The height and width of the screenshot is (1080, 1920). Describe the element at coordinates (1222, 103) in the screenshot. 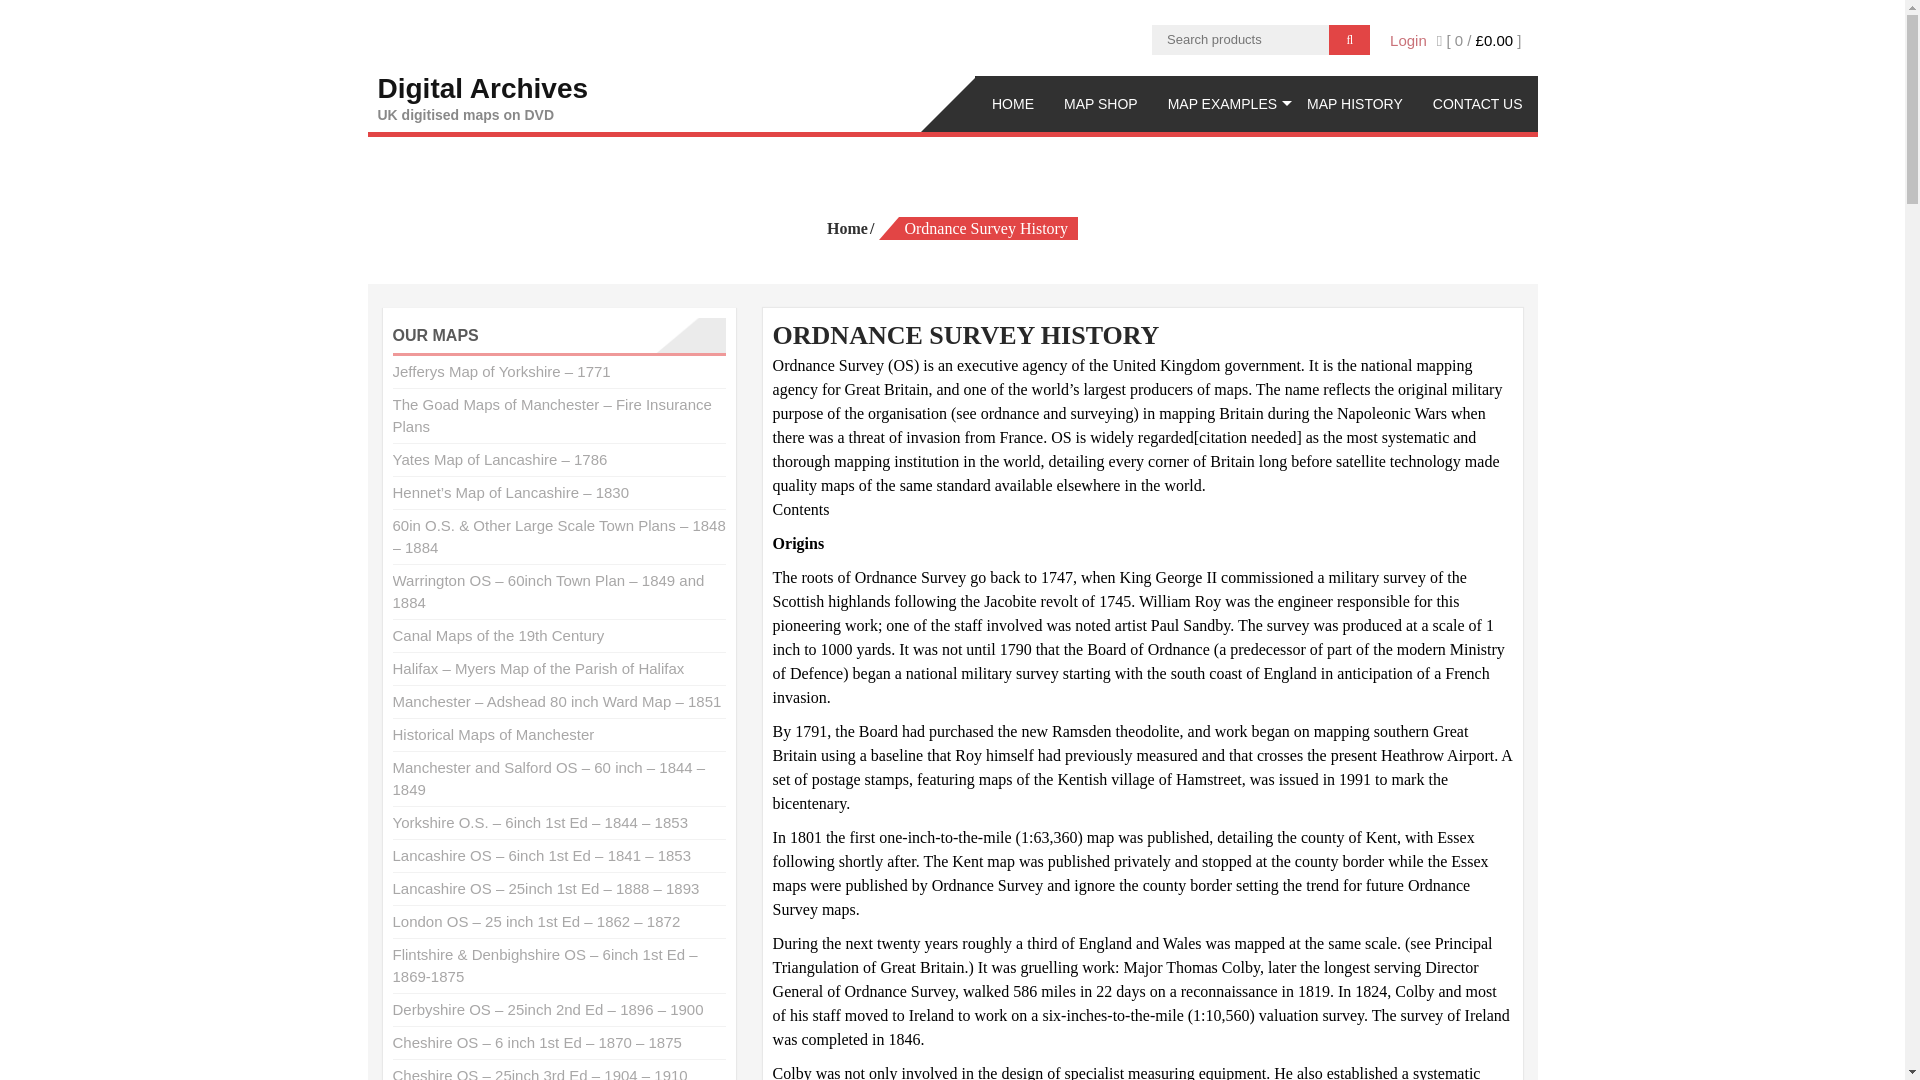

I see `Historical Maps of Manchester` at that location.